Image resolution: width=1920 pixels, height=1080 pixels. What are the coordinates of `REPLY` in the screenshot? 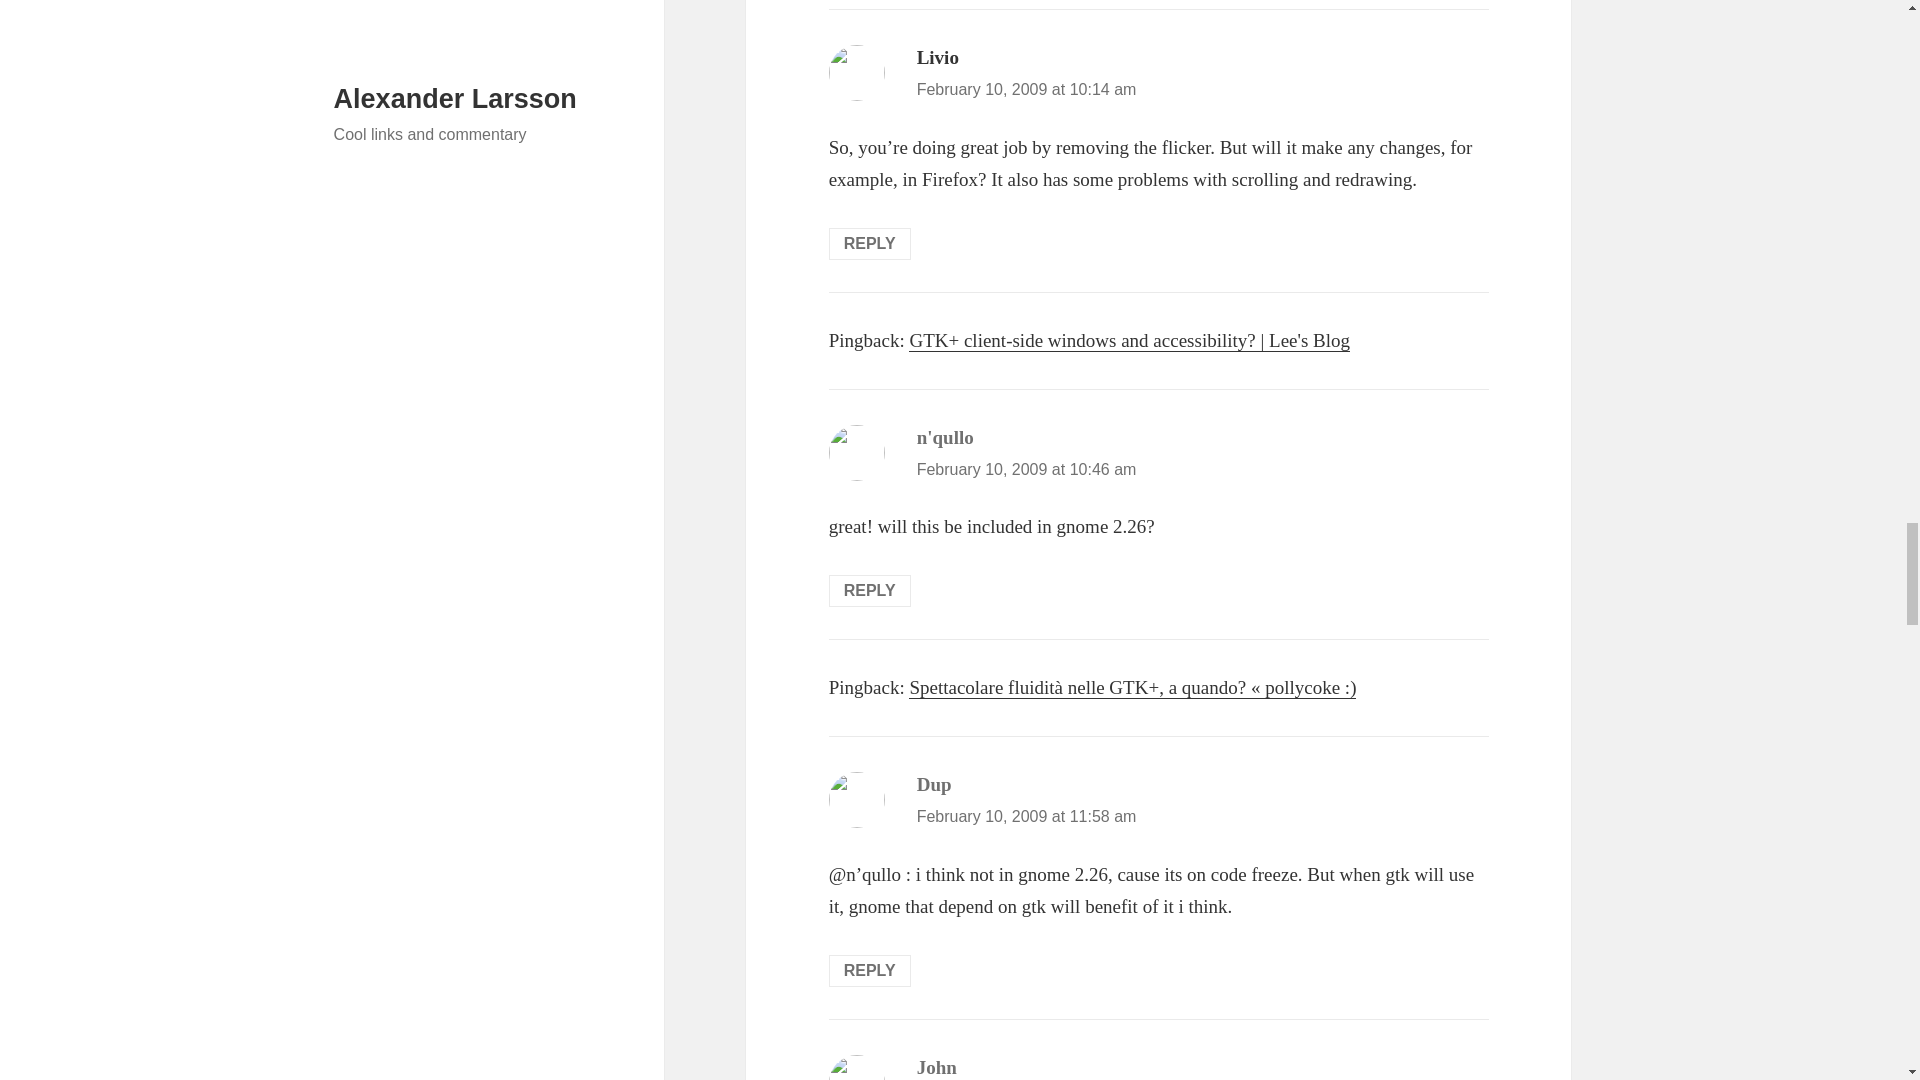 It's located at (870, 590).